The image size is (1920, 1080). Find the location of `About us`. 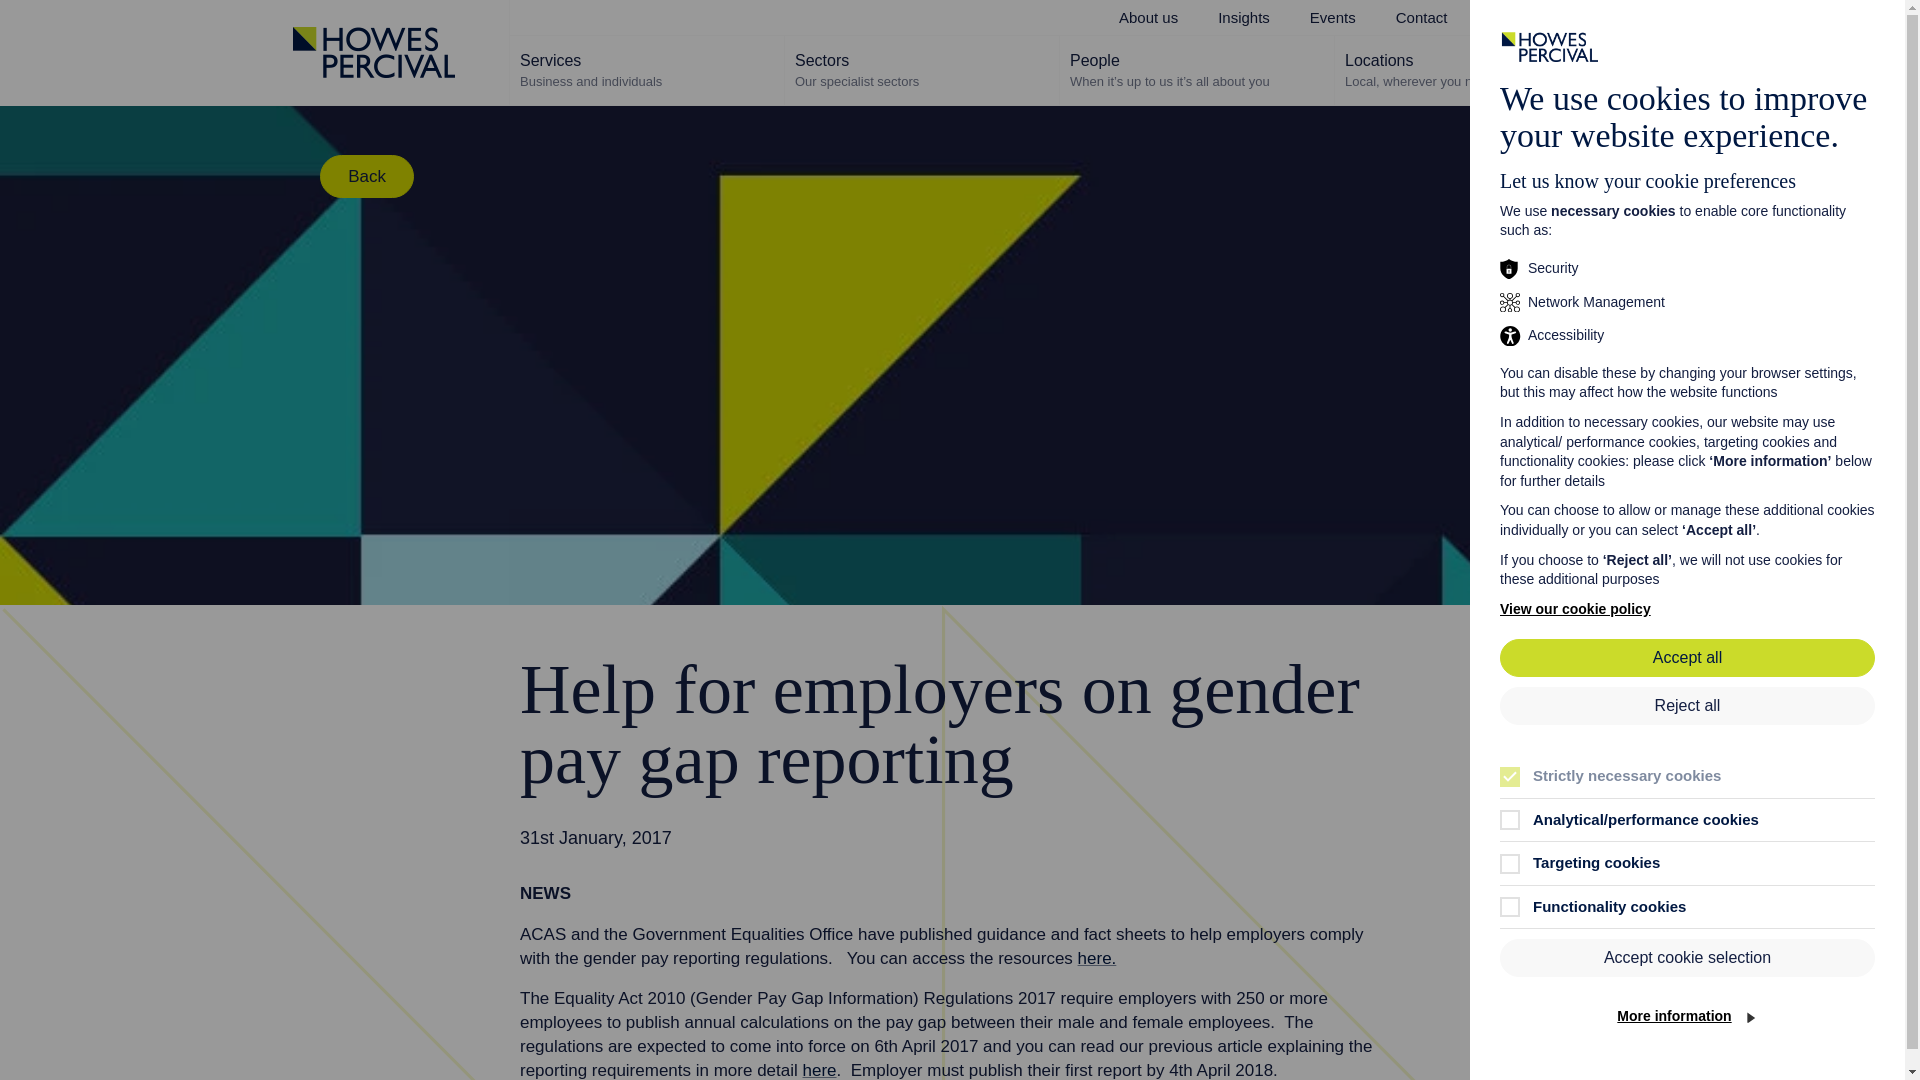

About us is located at coordinates (1333, 17).